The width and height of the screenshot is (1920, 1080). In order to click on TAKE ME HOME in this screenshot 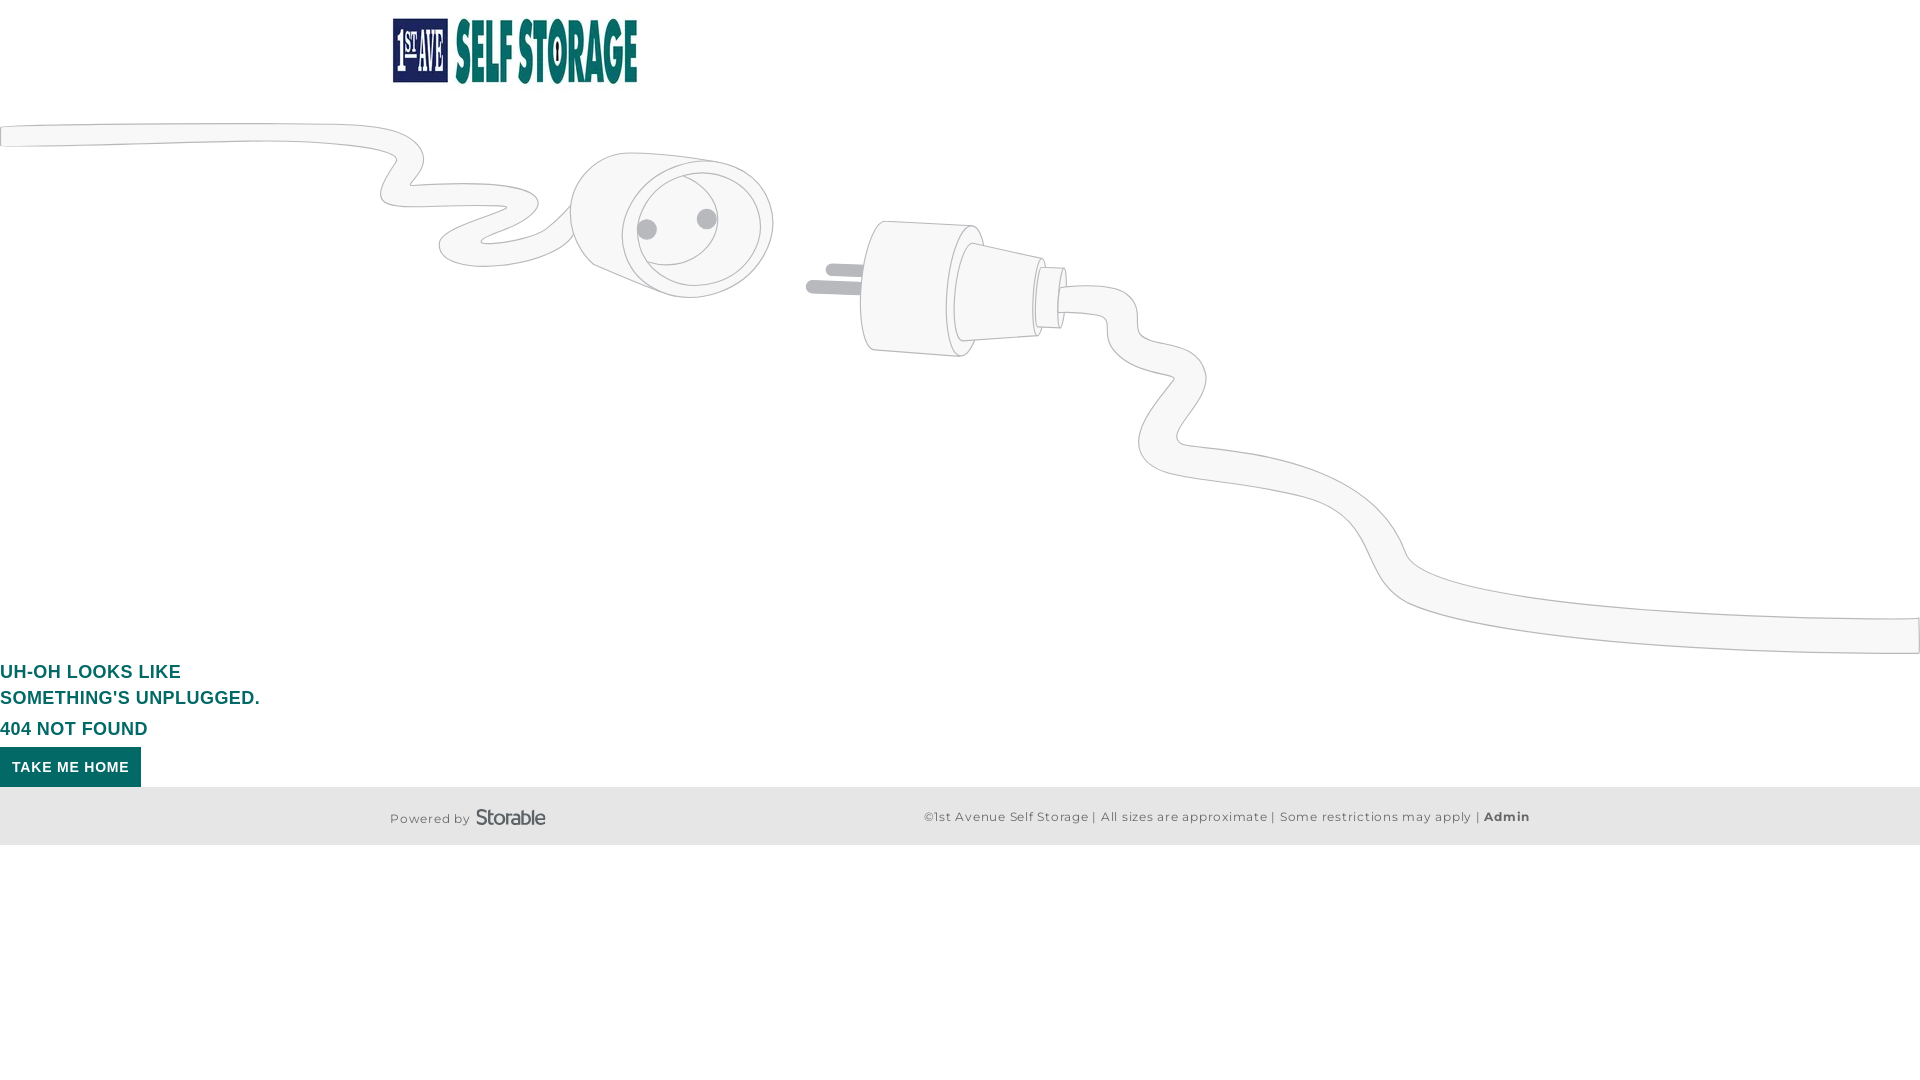, I will do `click(70, 767)`.